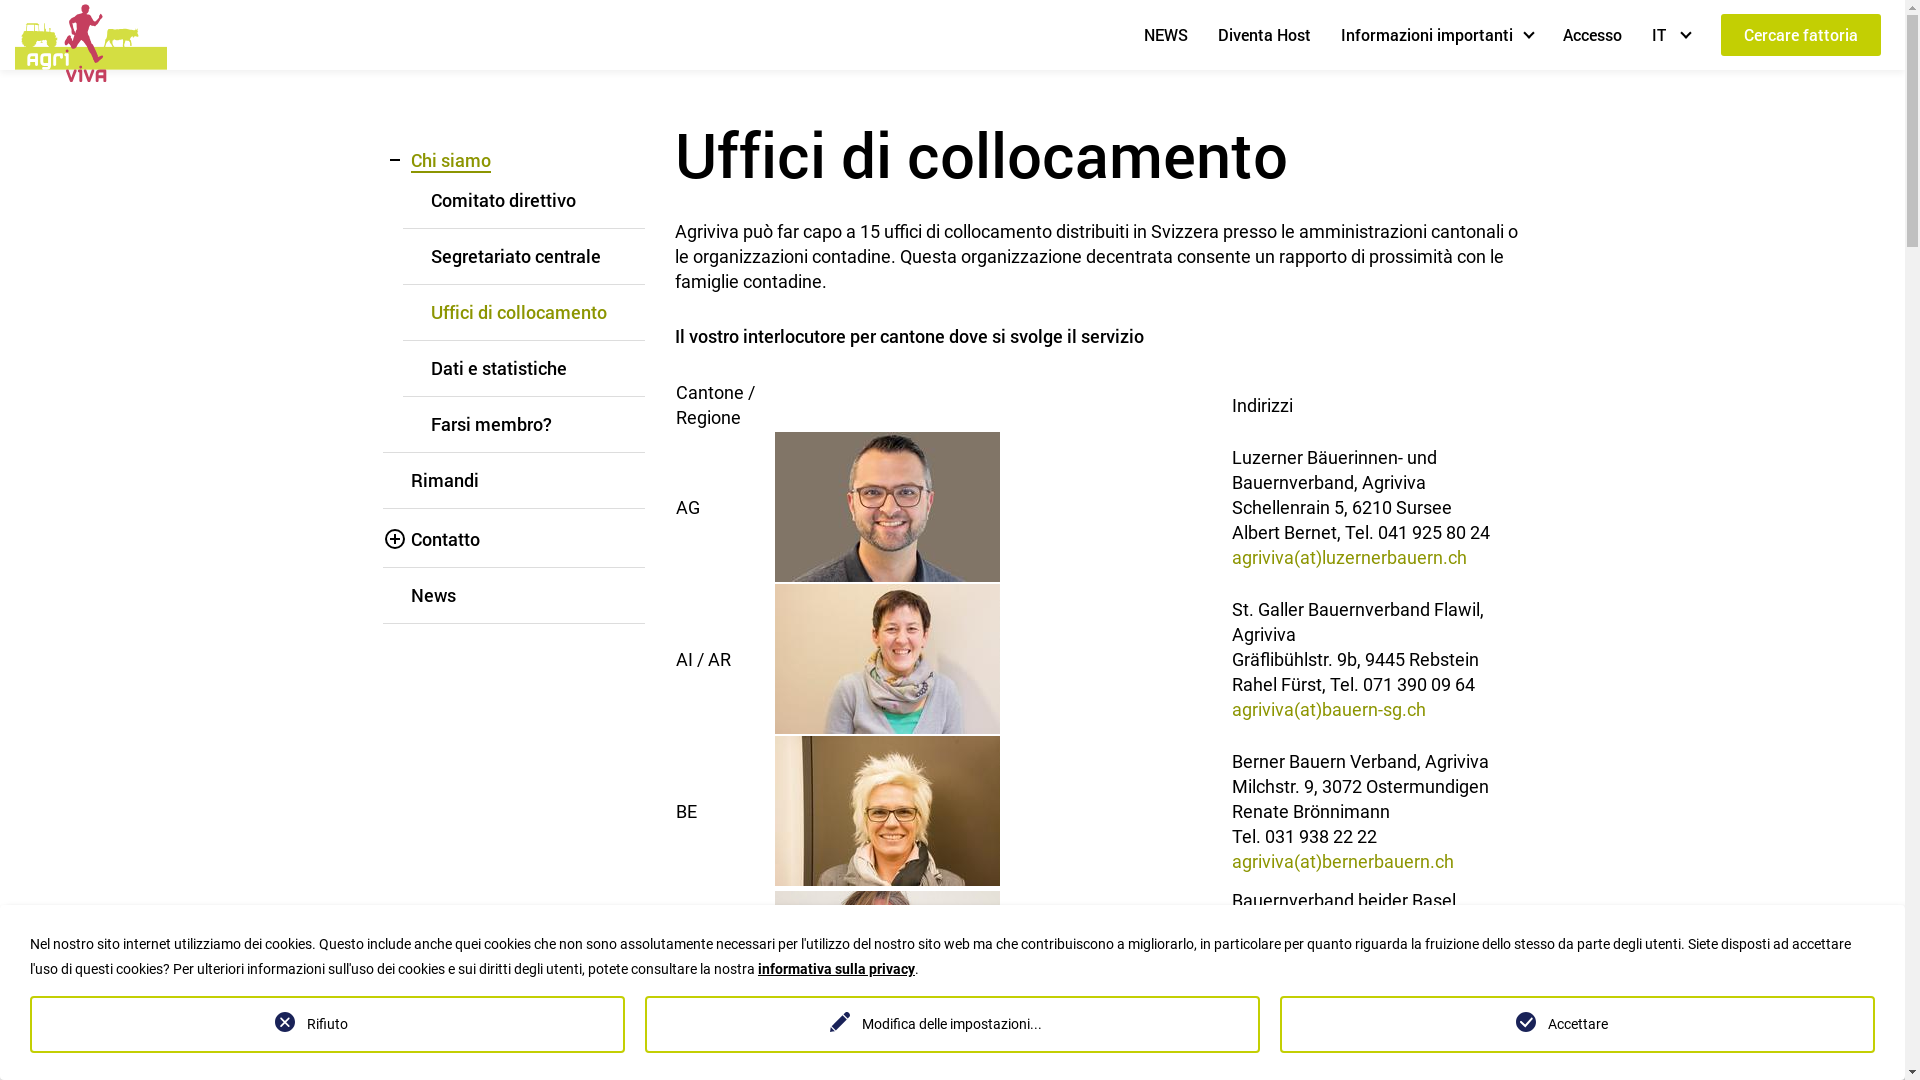  What do you see at coordinates (328, 1024) in the screenshot?
I see `Rifiuto` at bounding box center [328, 1024].